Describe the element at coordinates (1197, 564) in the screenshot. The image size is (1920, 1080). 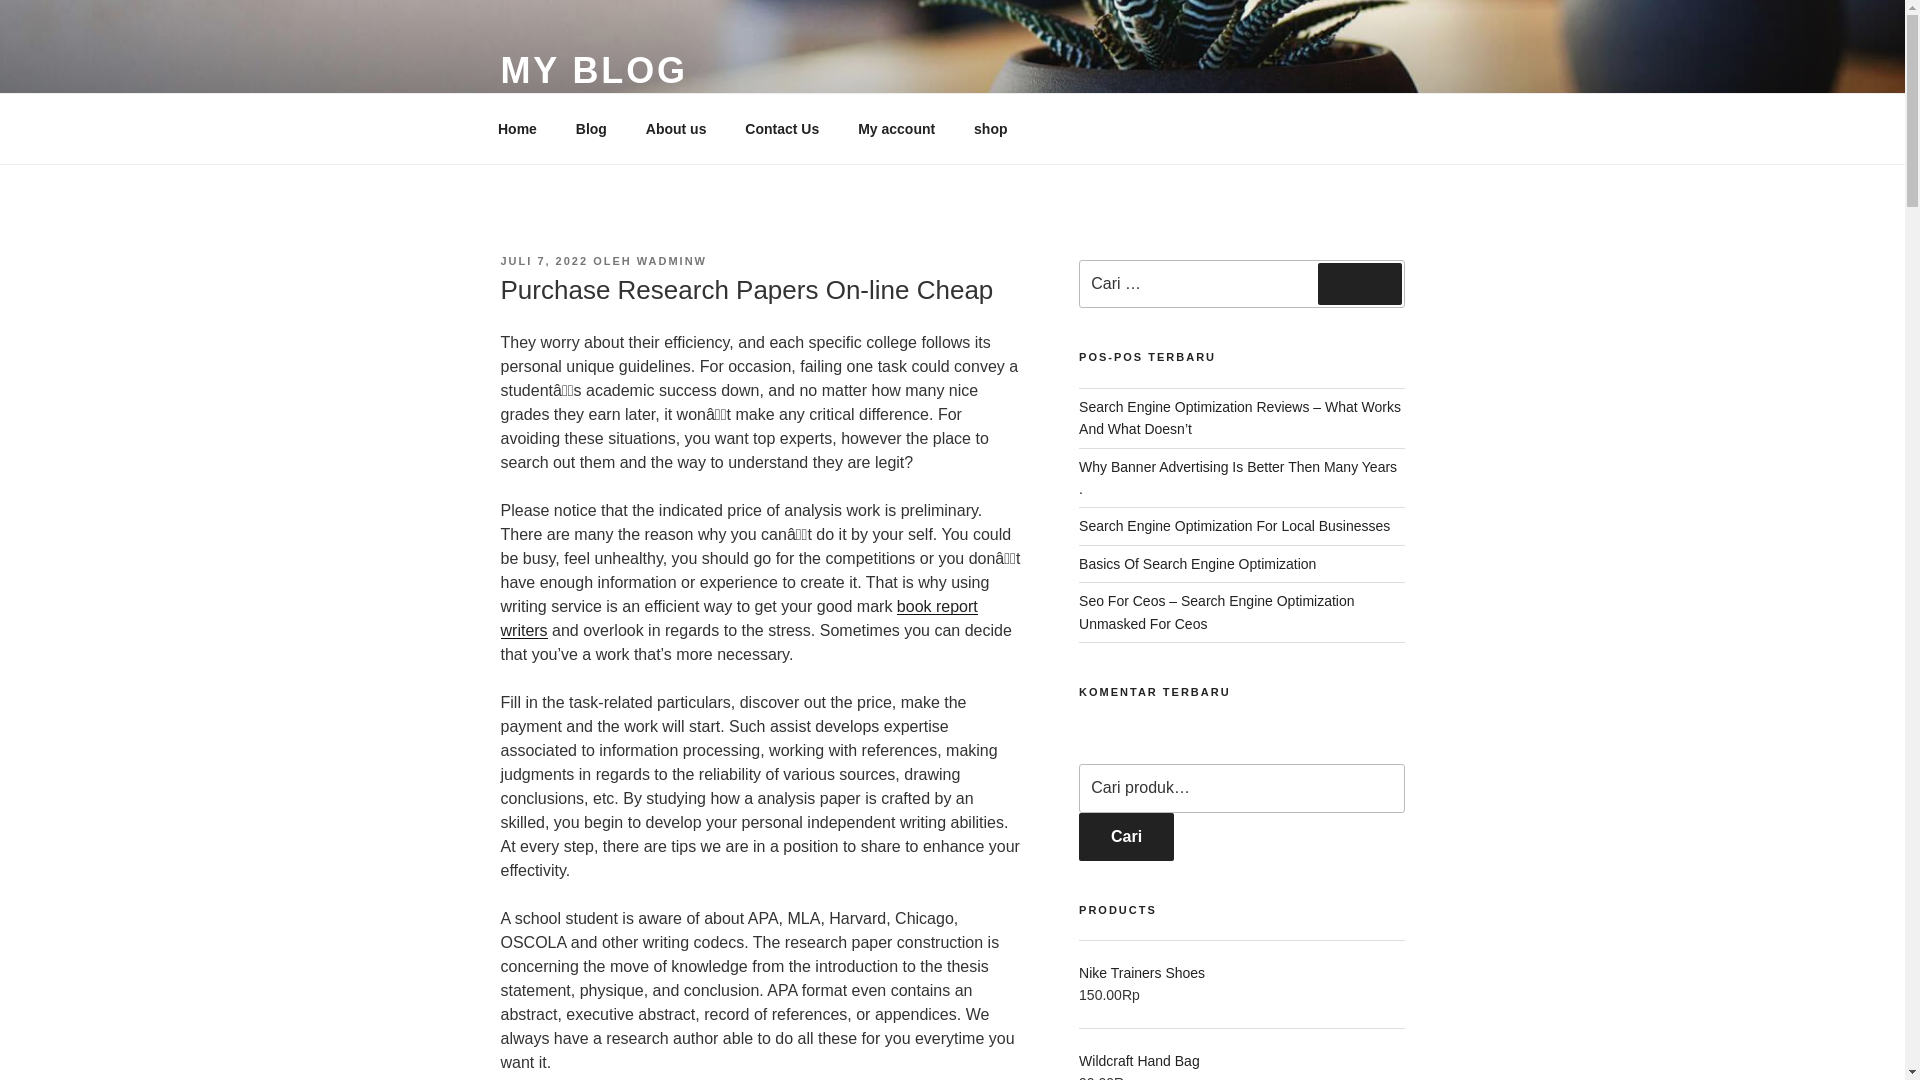
I see `Basics Of Search Engine Optimization` at that location.